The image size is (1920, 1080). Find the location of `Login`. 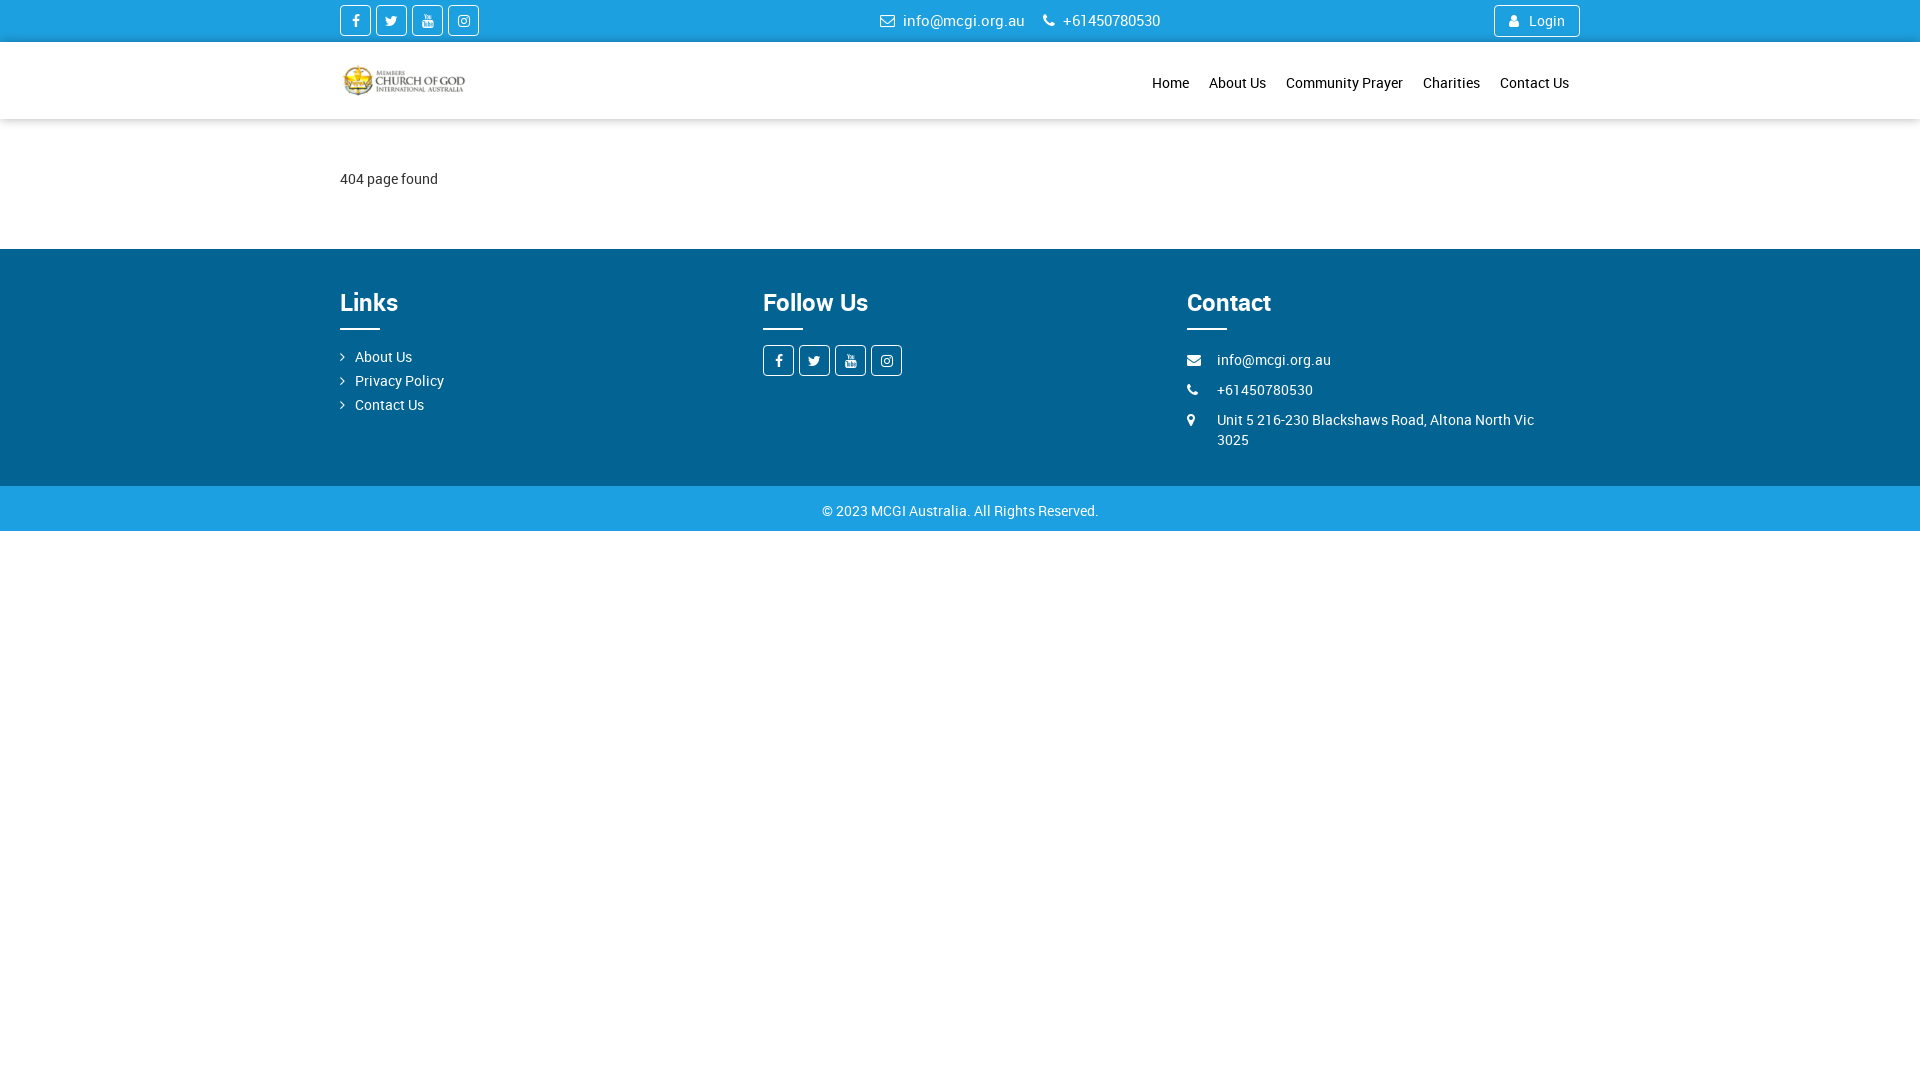

Login is located at coordinates (1540, 21).